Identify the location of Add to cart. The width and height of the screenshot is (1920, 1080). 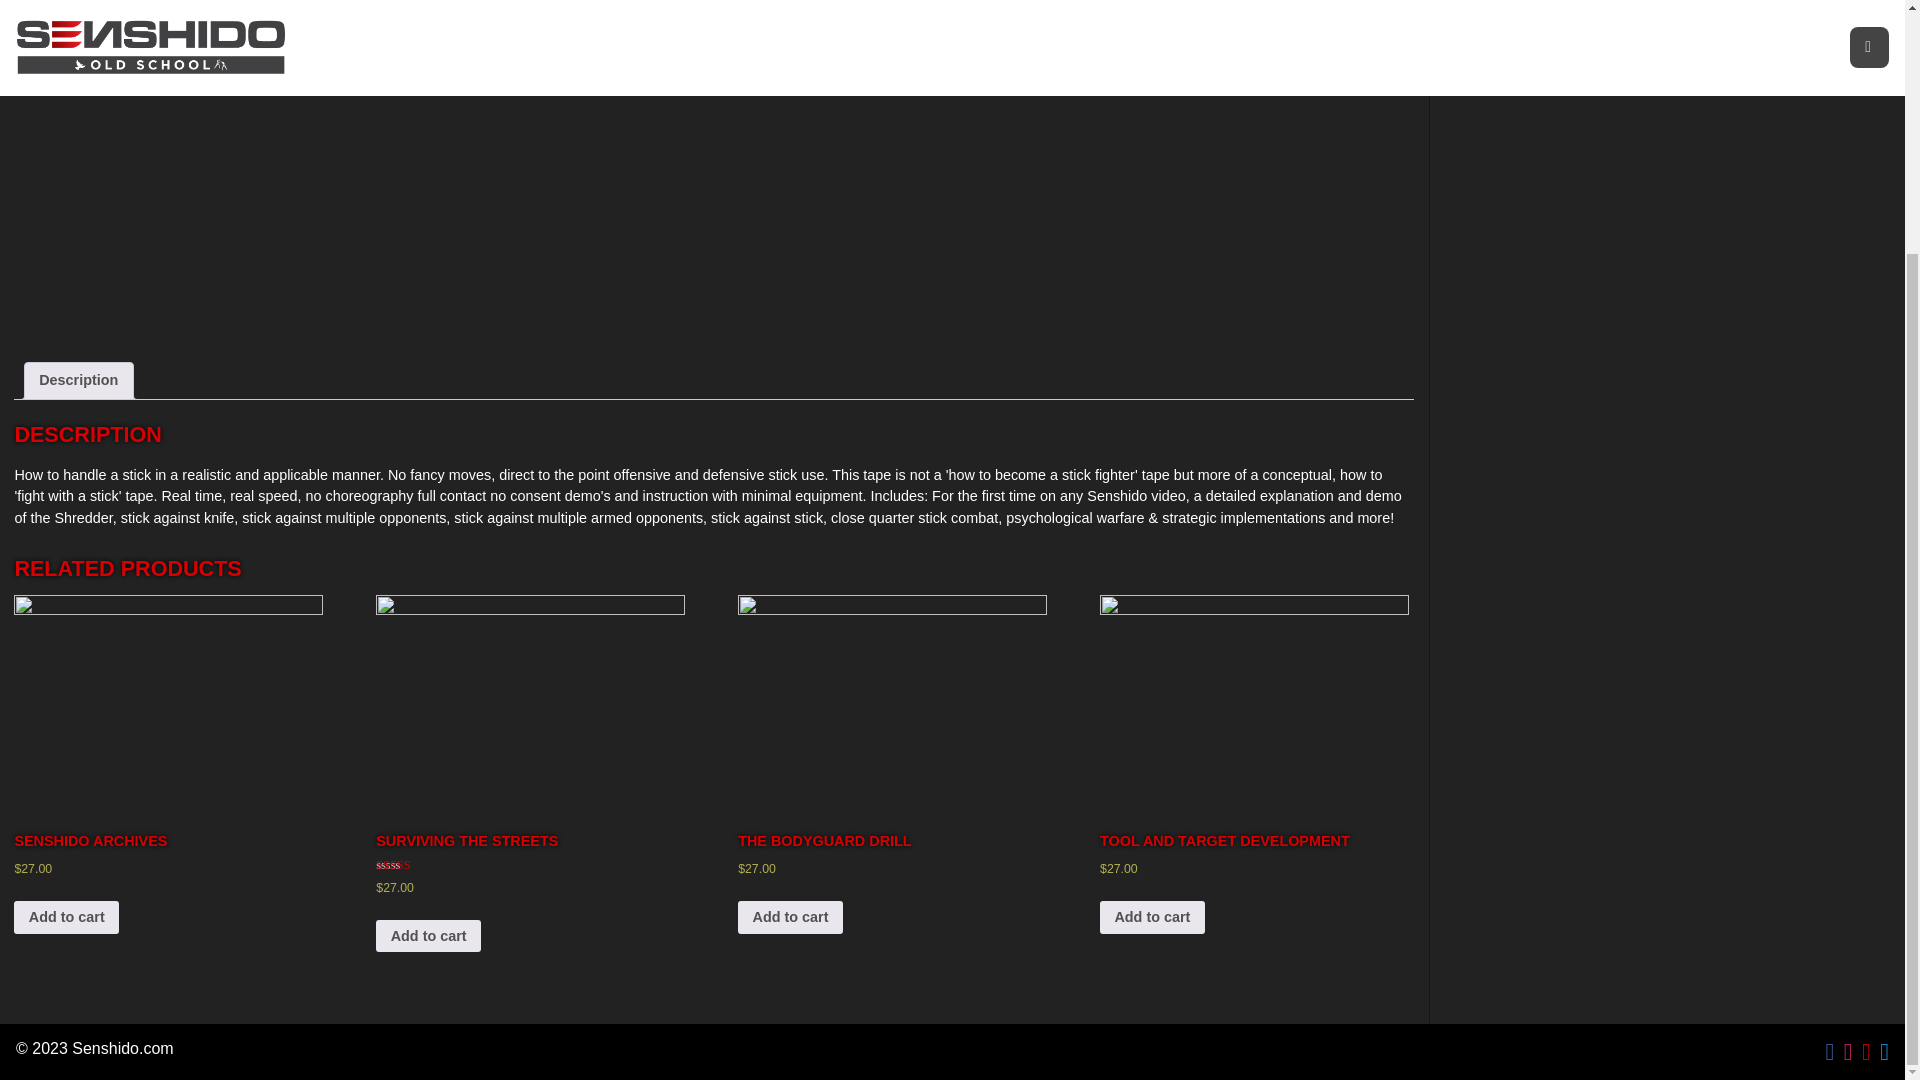
(790, 916).